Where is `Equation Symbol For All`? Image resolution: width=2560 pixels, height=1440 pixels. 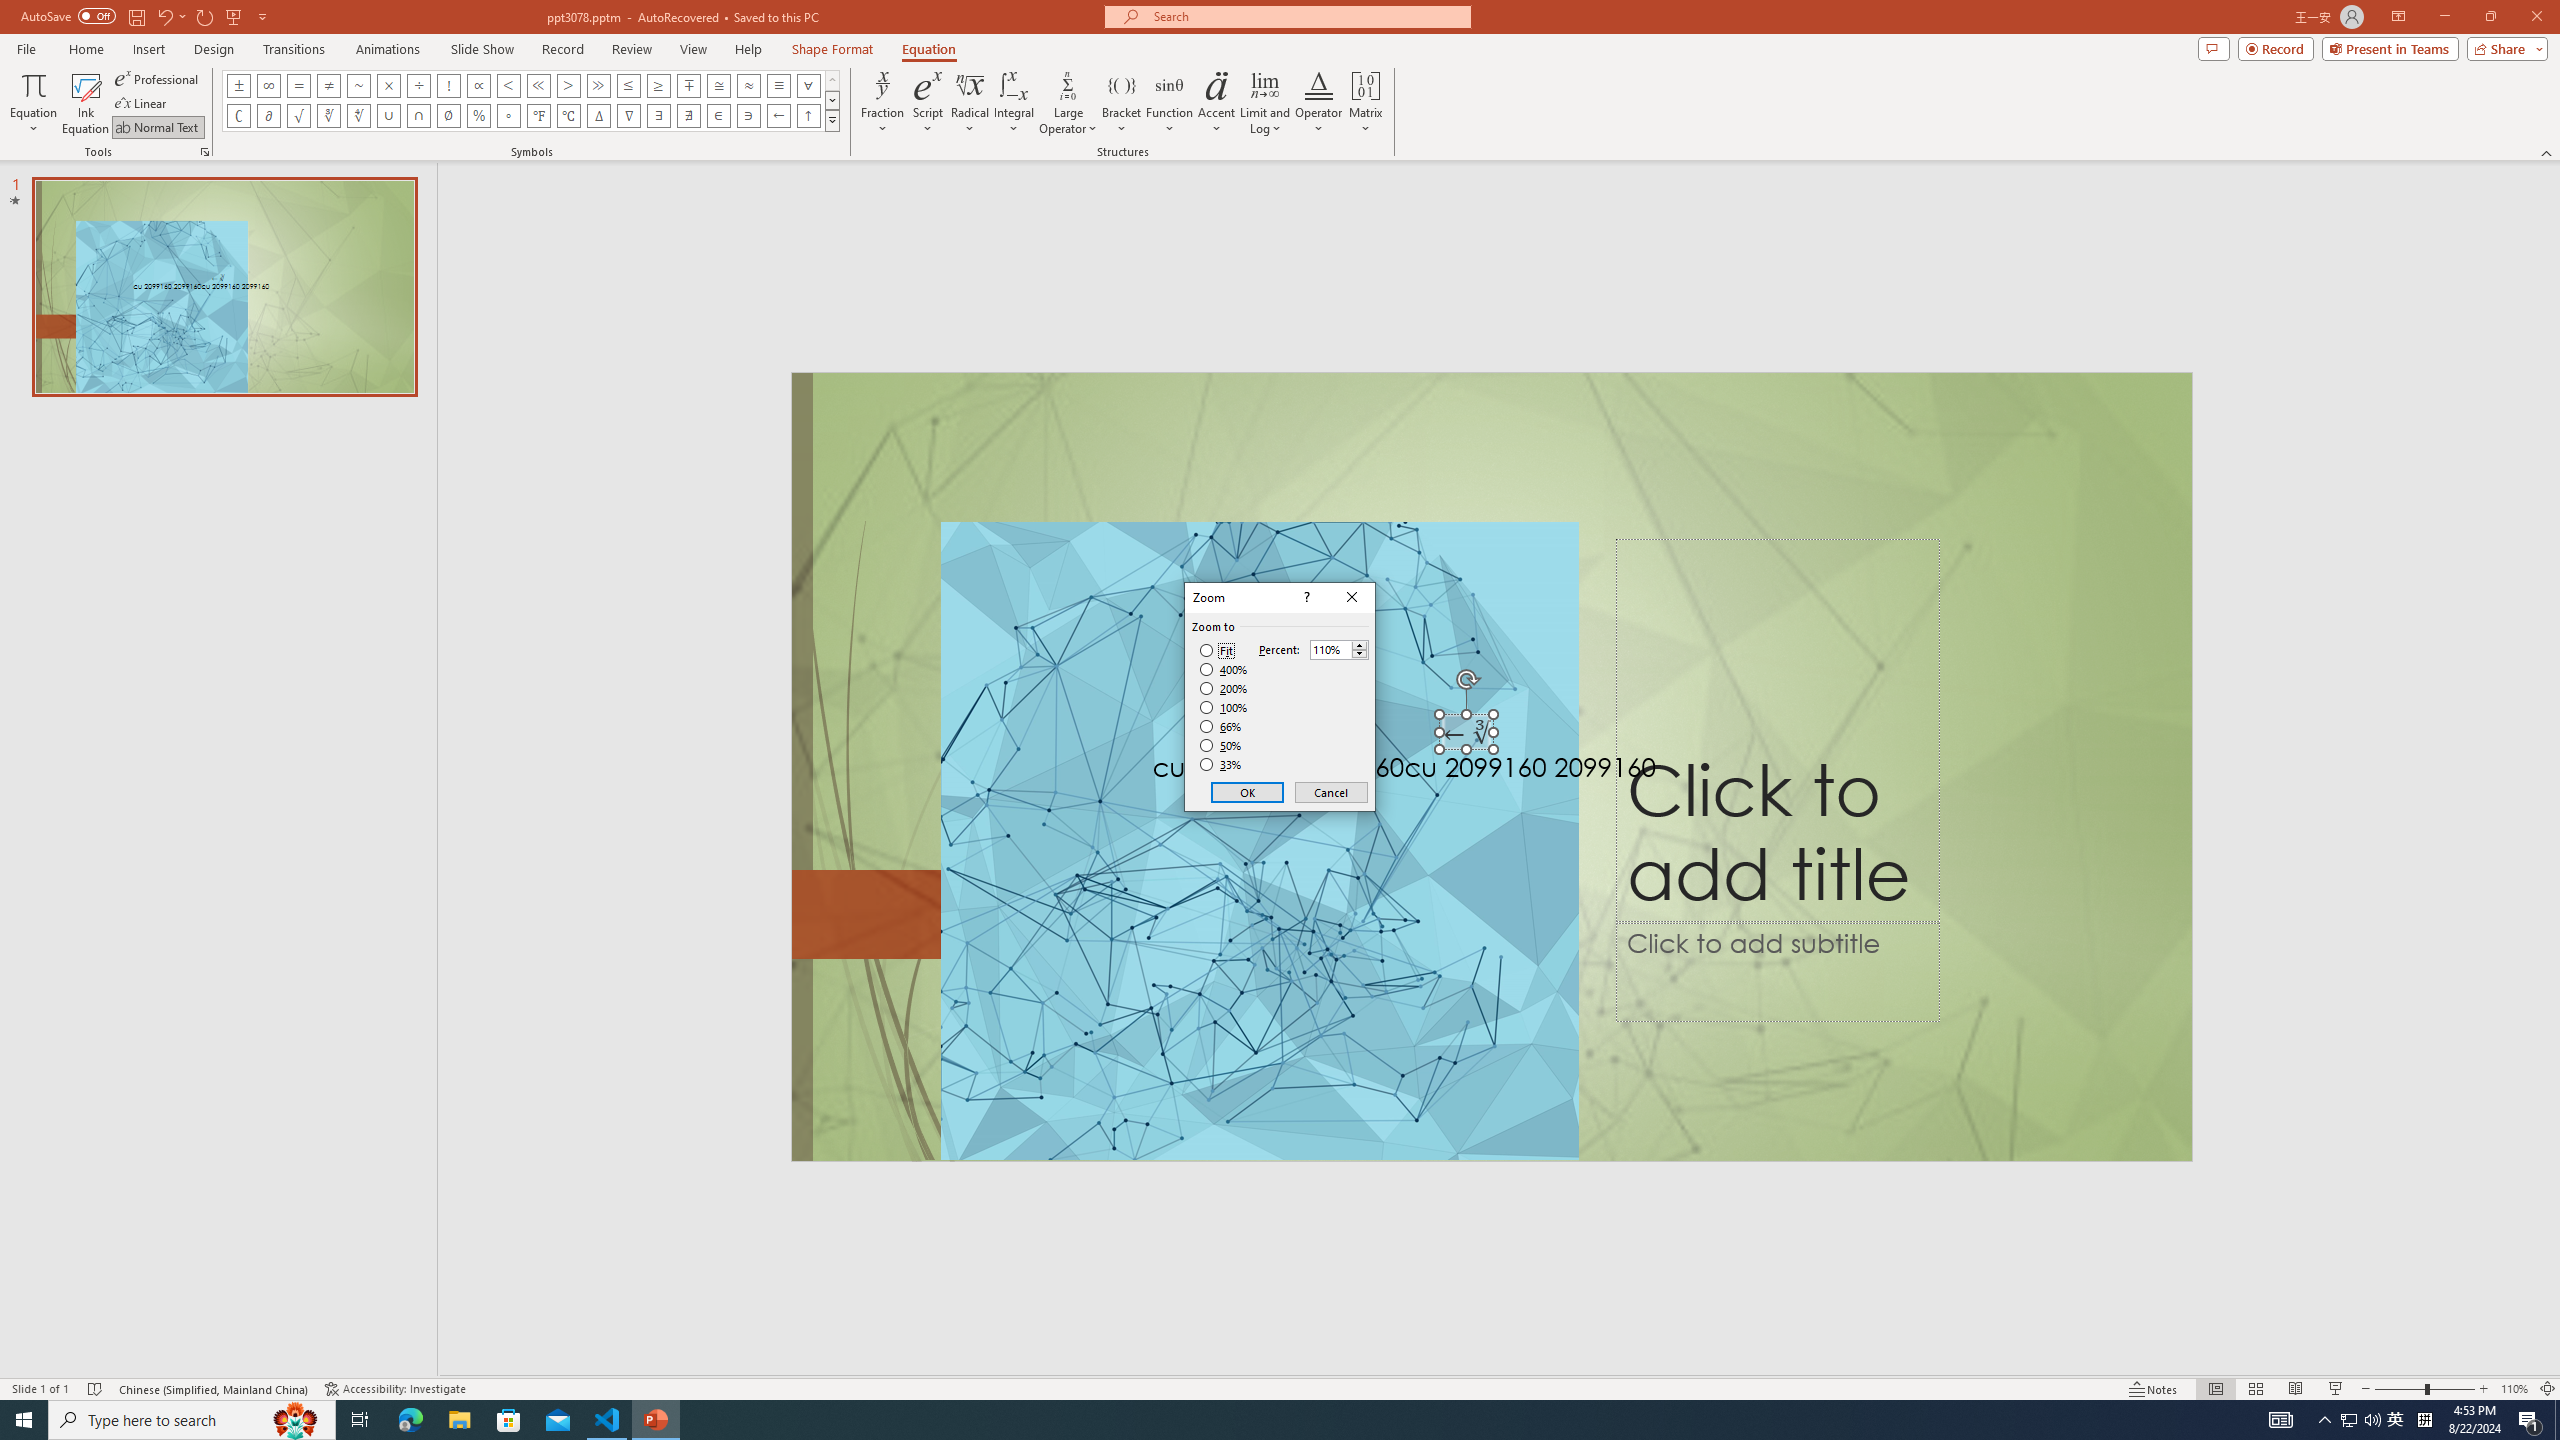 Equation Symbol For All is located at coordinates (808, 85).